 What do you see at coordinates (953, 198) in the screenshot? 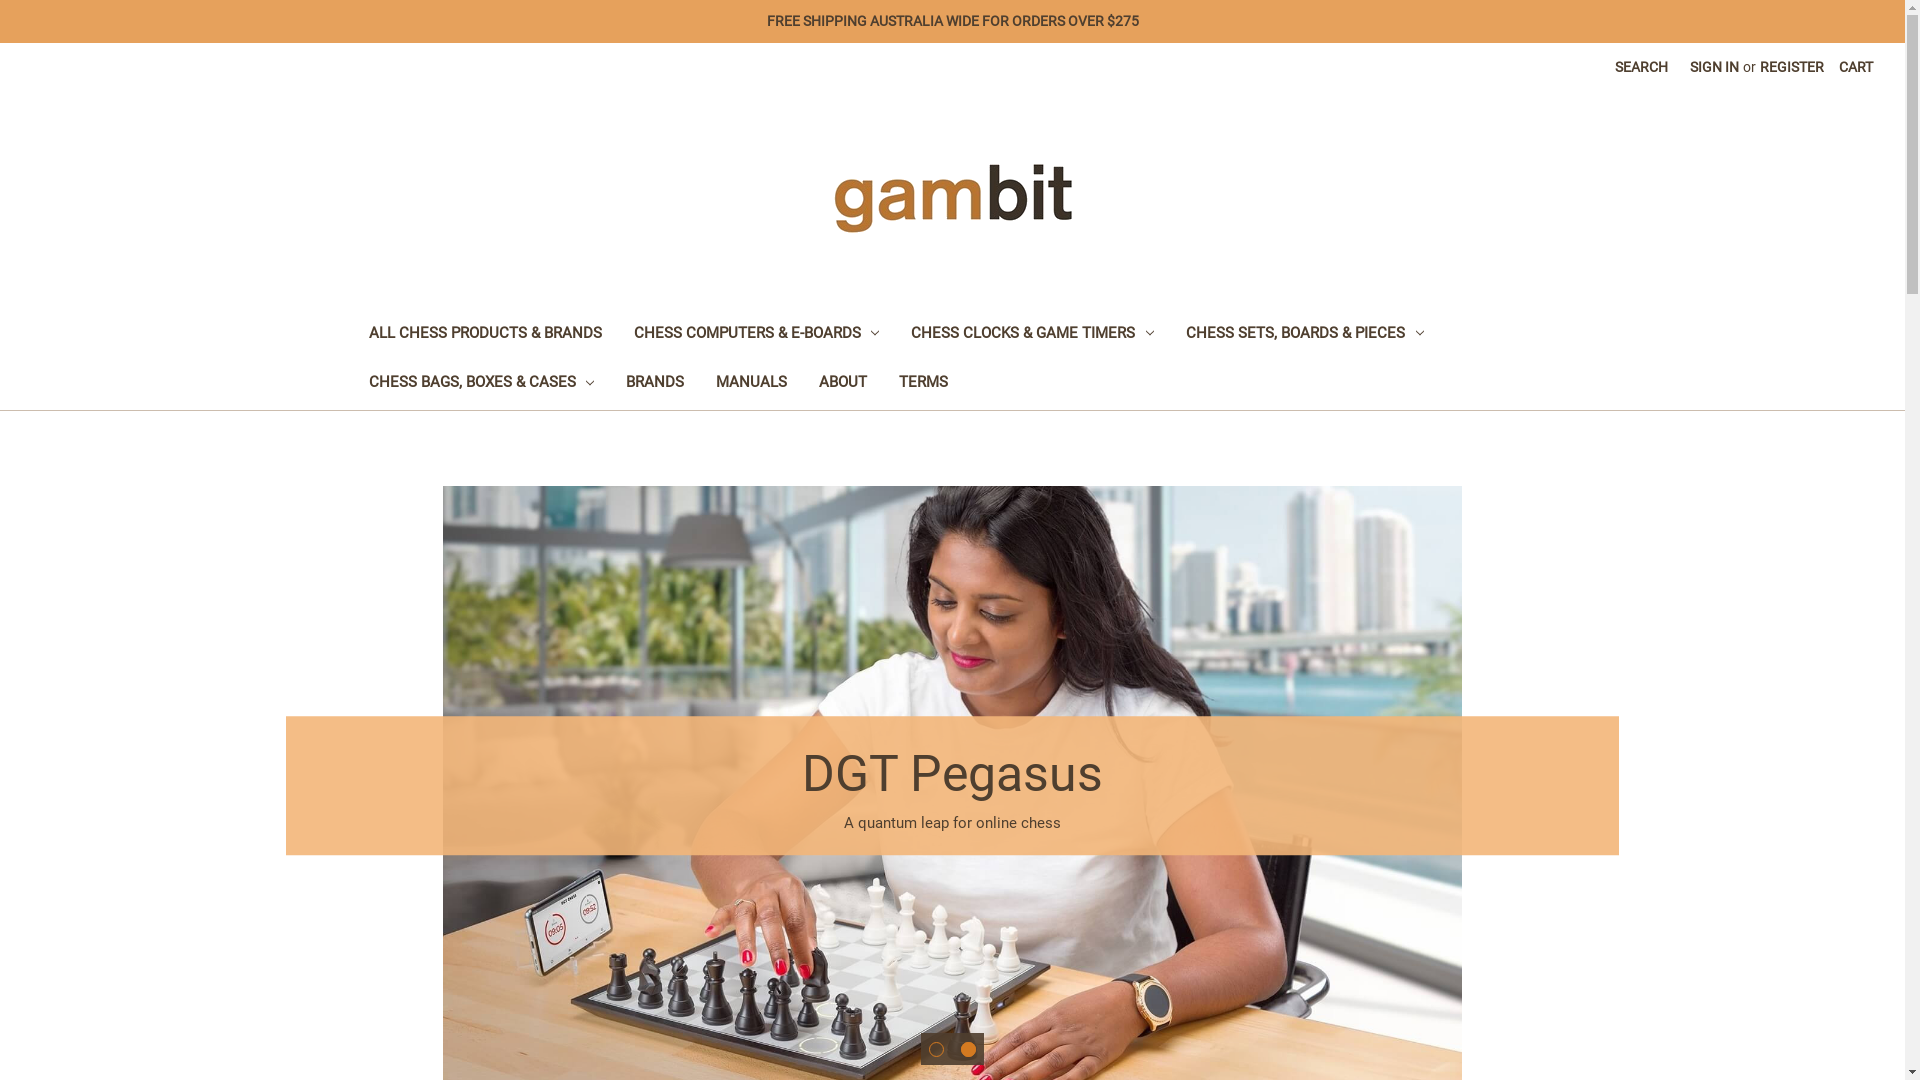
I see `Gambit Chess Supplies` at bounding box center [953, 198].